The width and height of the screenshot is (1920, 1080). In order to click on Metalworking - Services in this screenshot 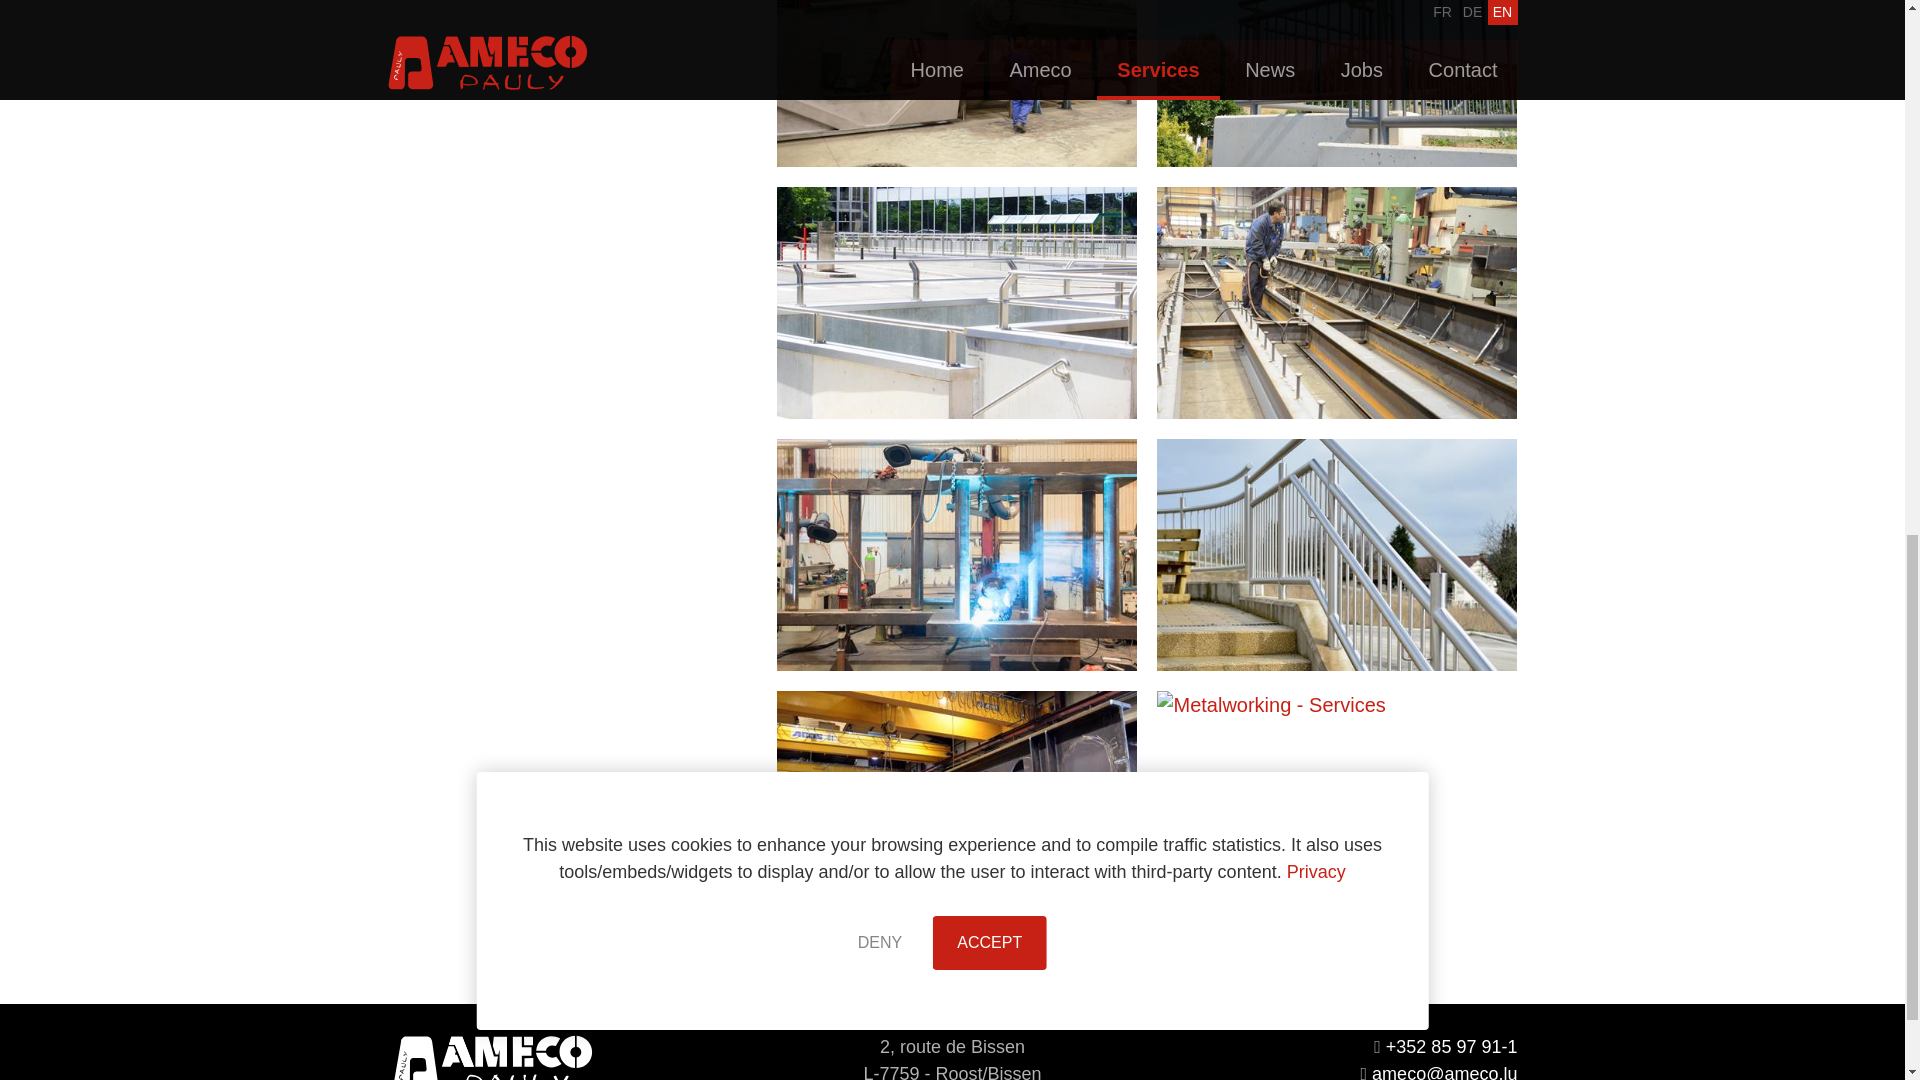, I will do `click(1336, 554)`.